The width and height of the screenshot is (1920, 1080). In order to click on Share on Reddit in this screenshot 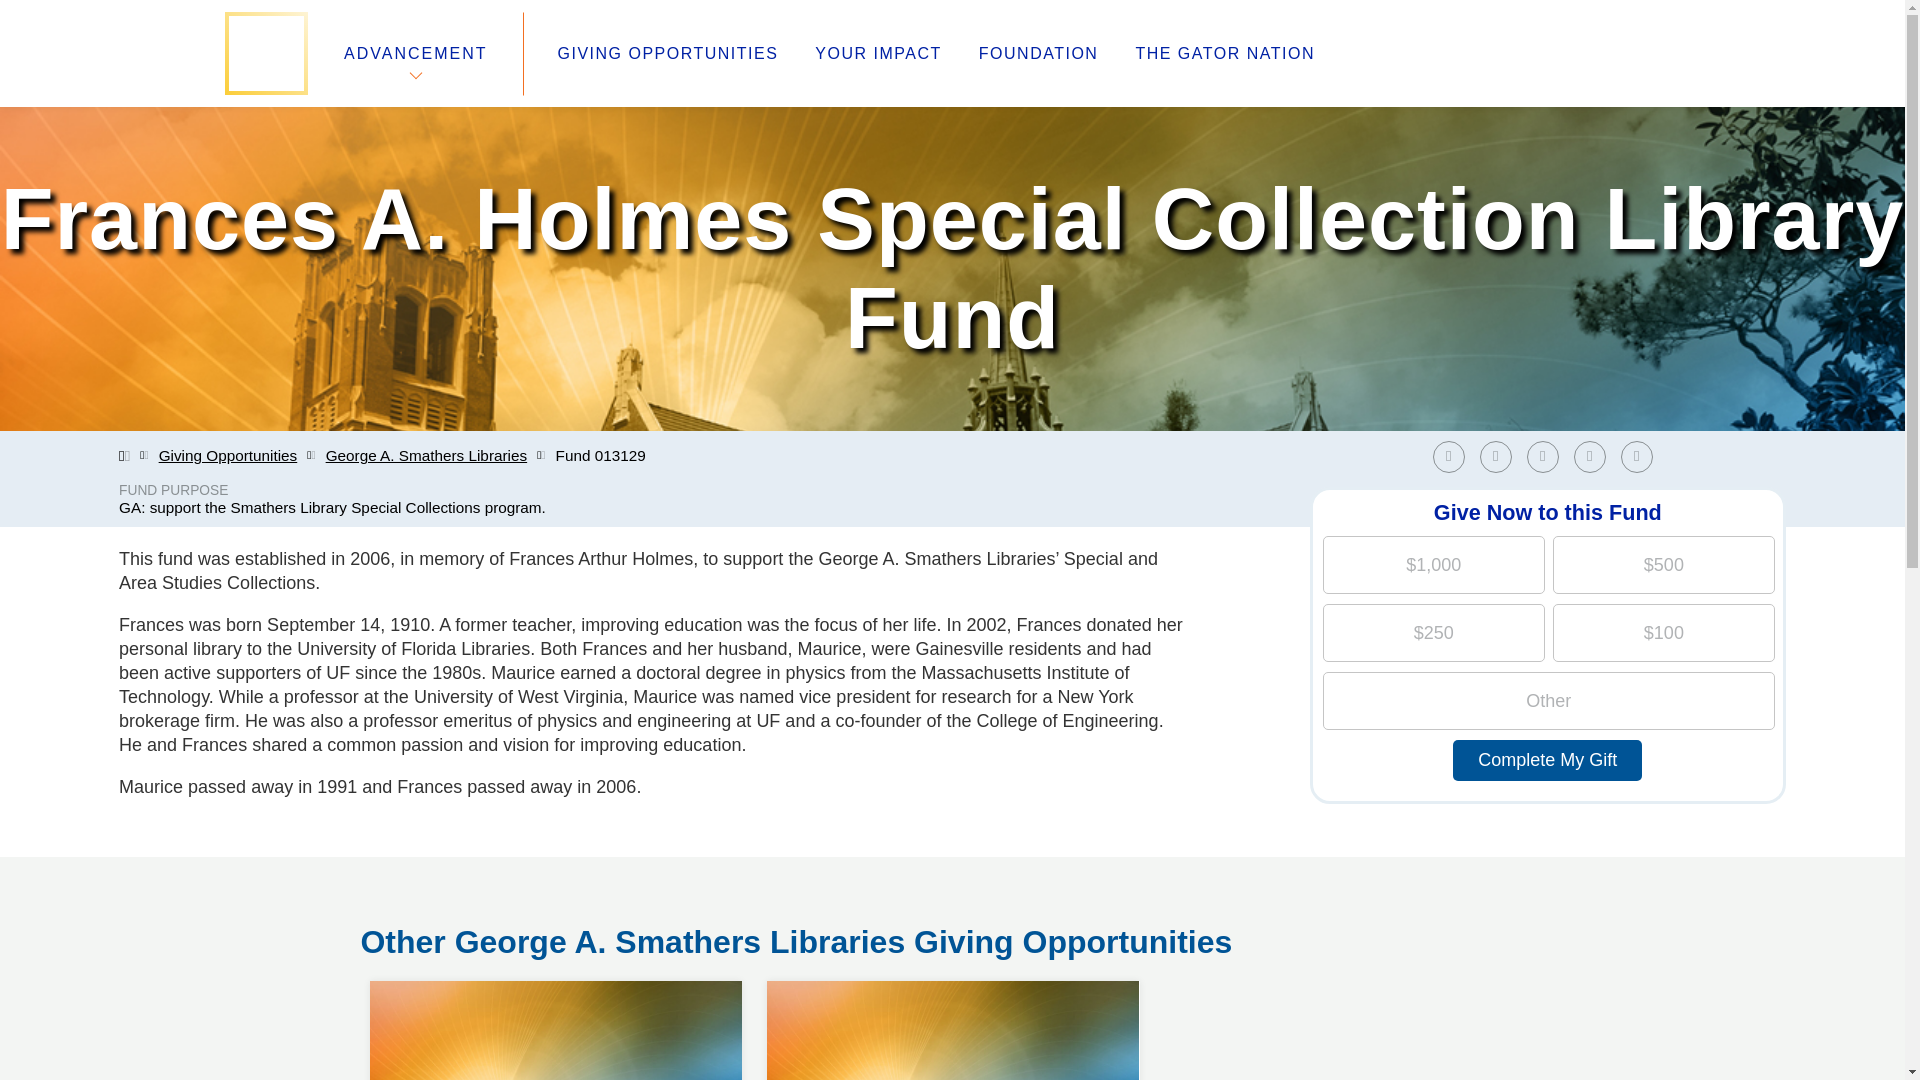, I will do `click(1595, 456)`.